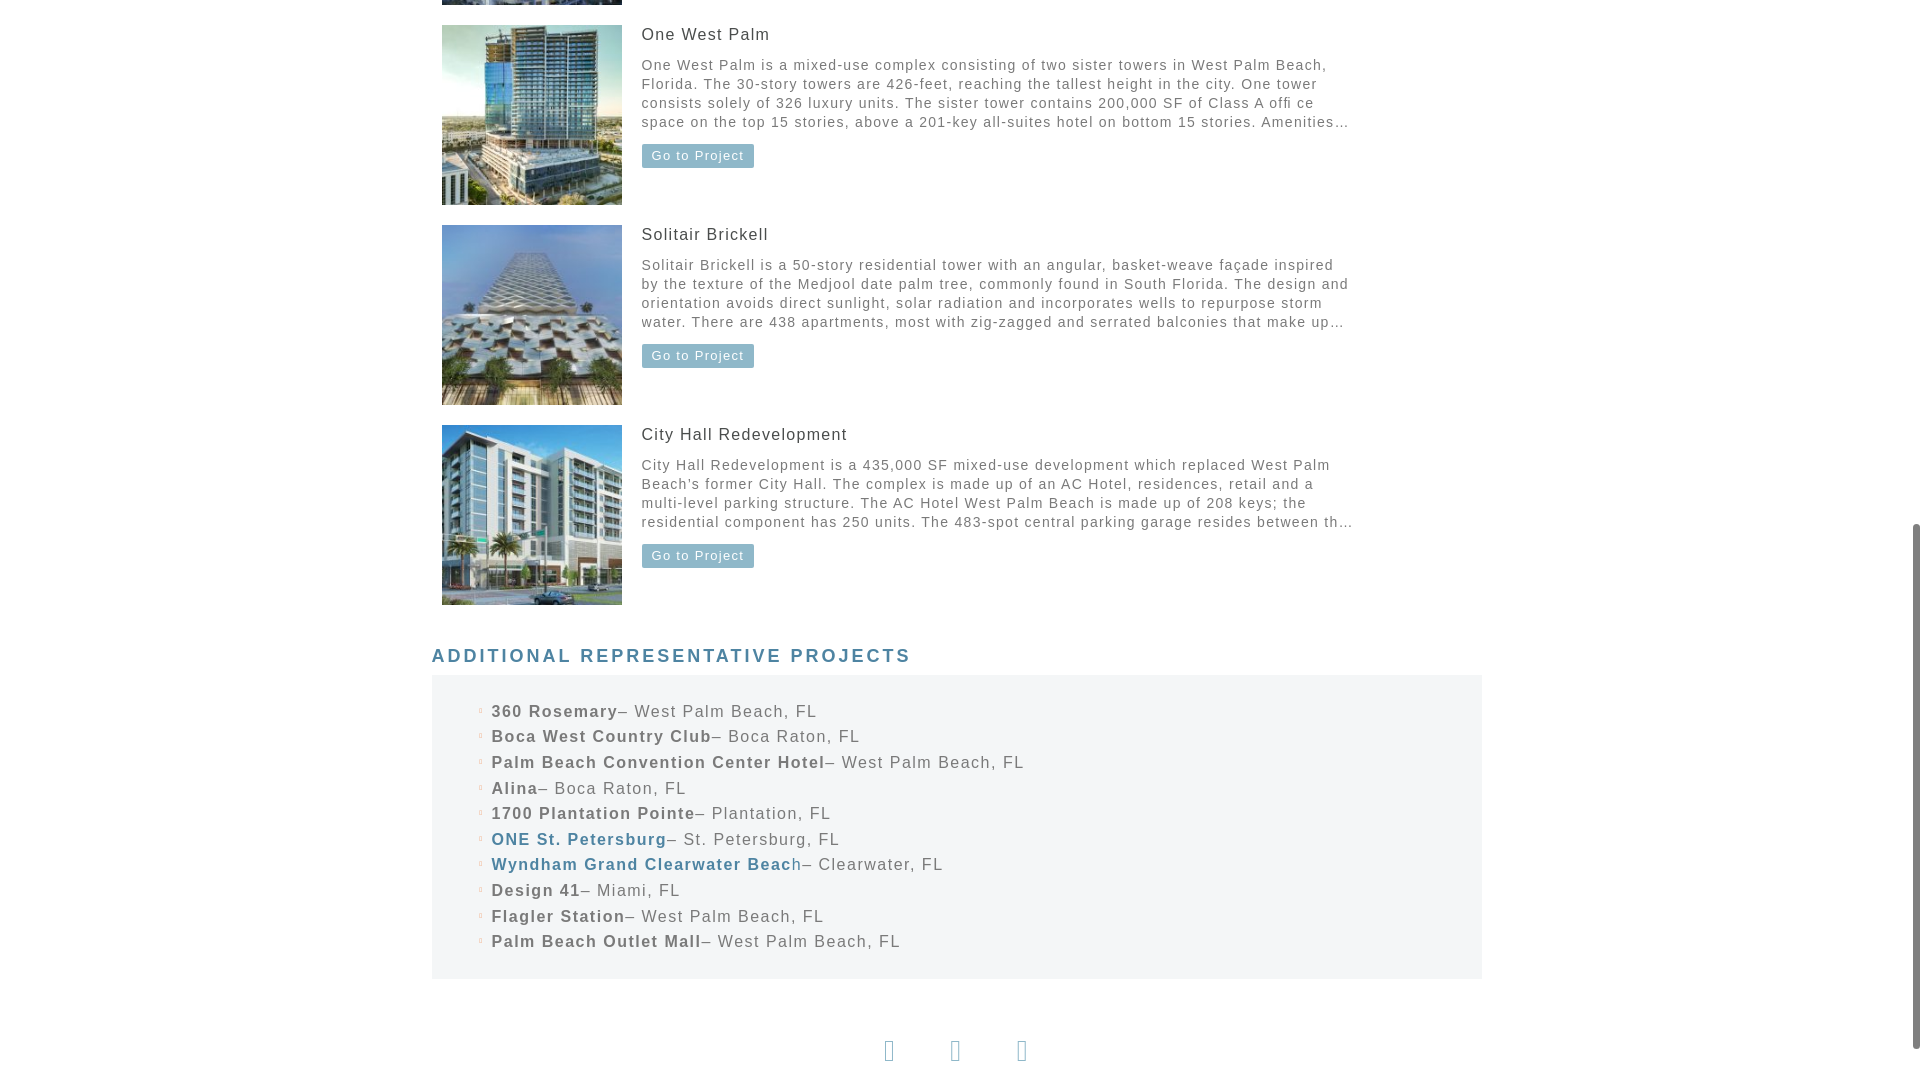  Describe the element at coordinates (698, 156) in the screenshot. I see `Go to Project` at that location.